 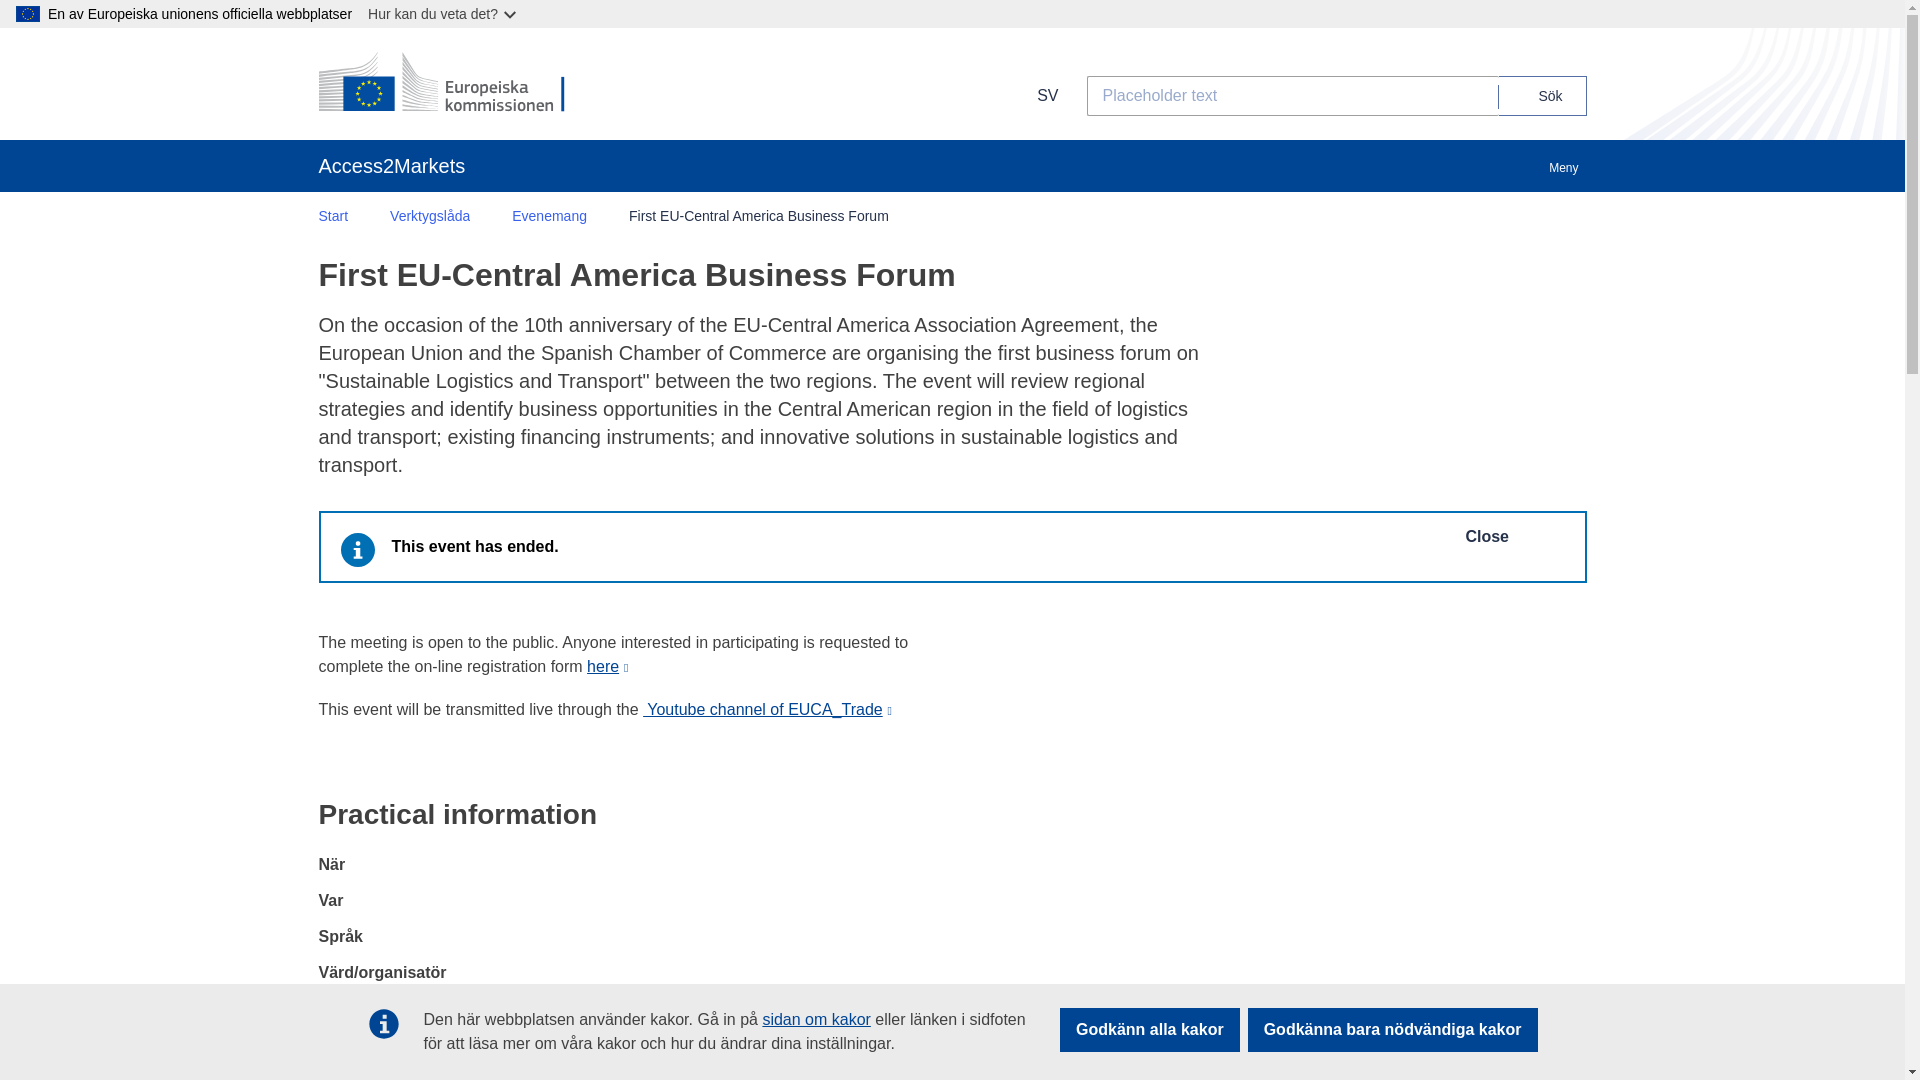 I want to click on sidan om kakor, so click(x=816, y=1019).